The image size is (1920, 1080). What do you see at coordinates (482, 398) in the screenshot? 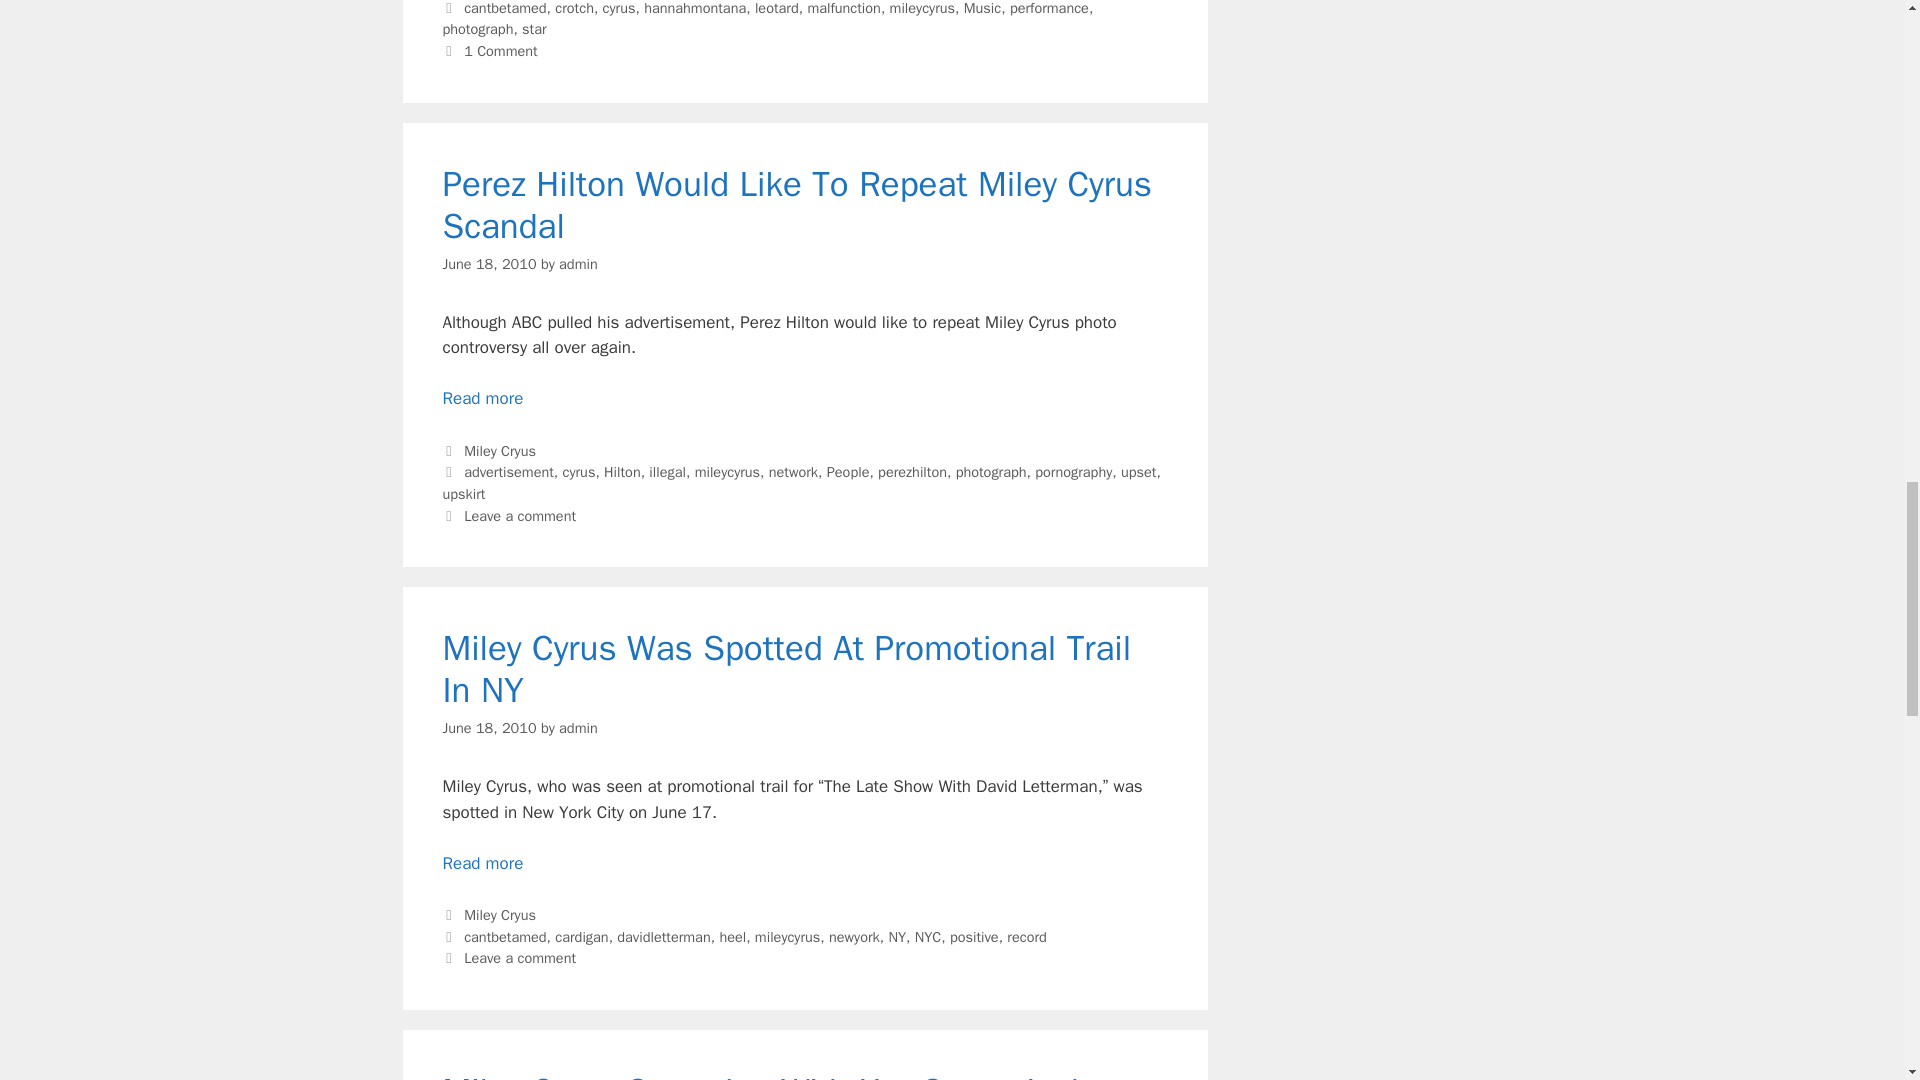
I see `Perez Hilton Would Like To Repeat Miley Cyrus Scandal` at bounding box center [482, 398].